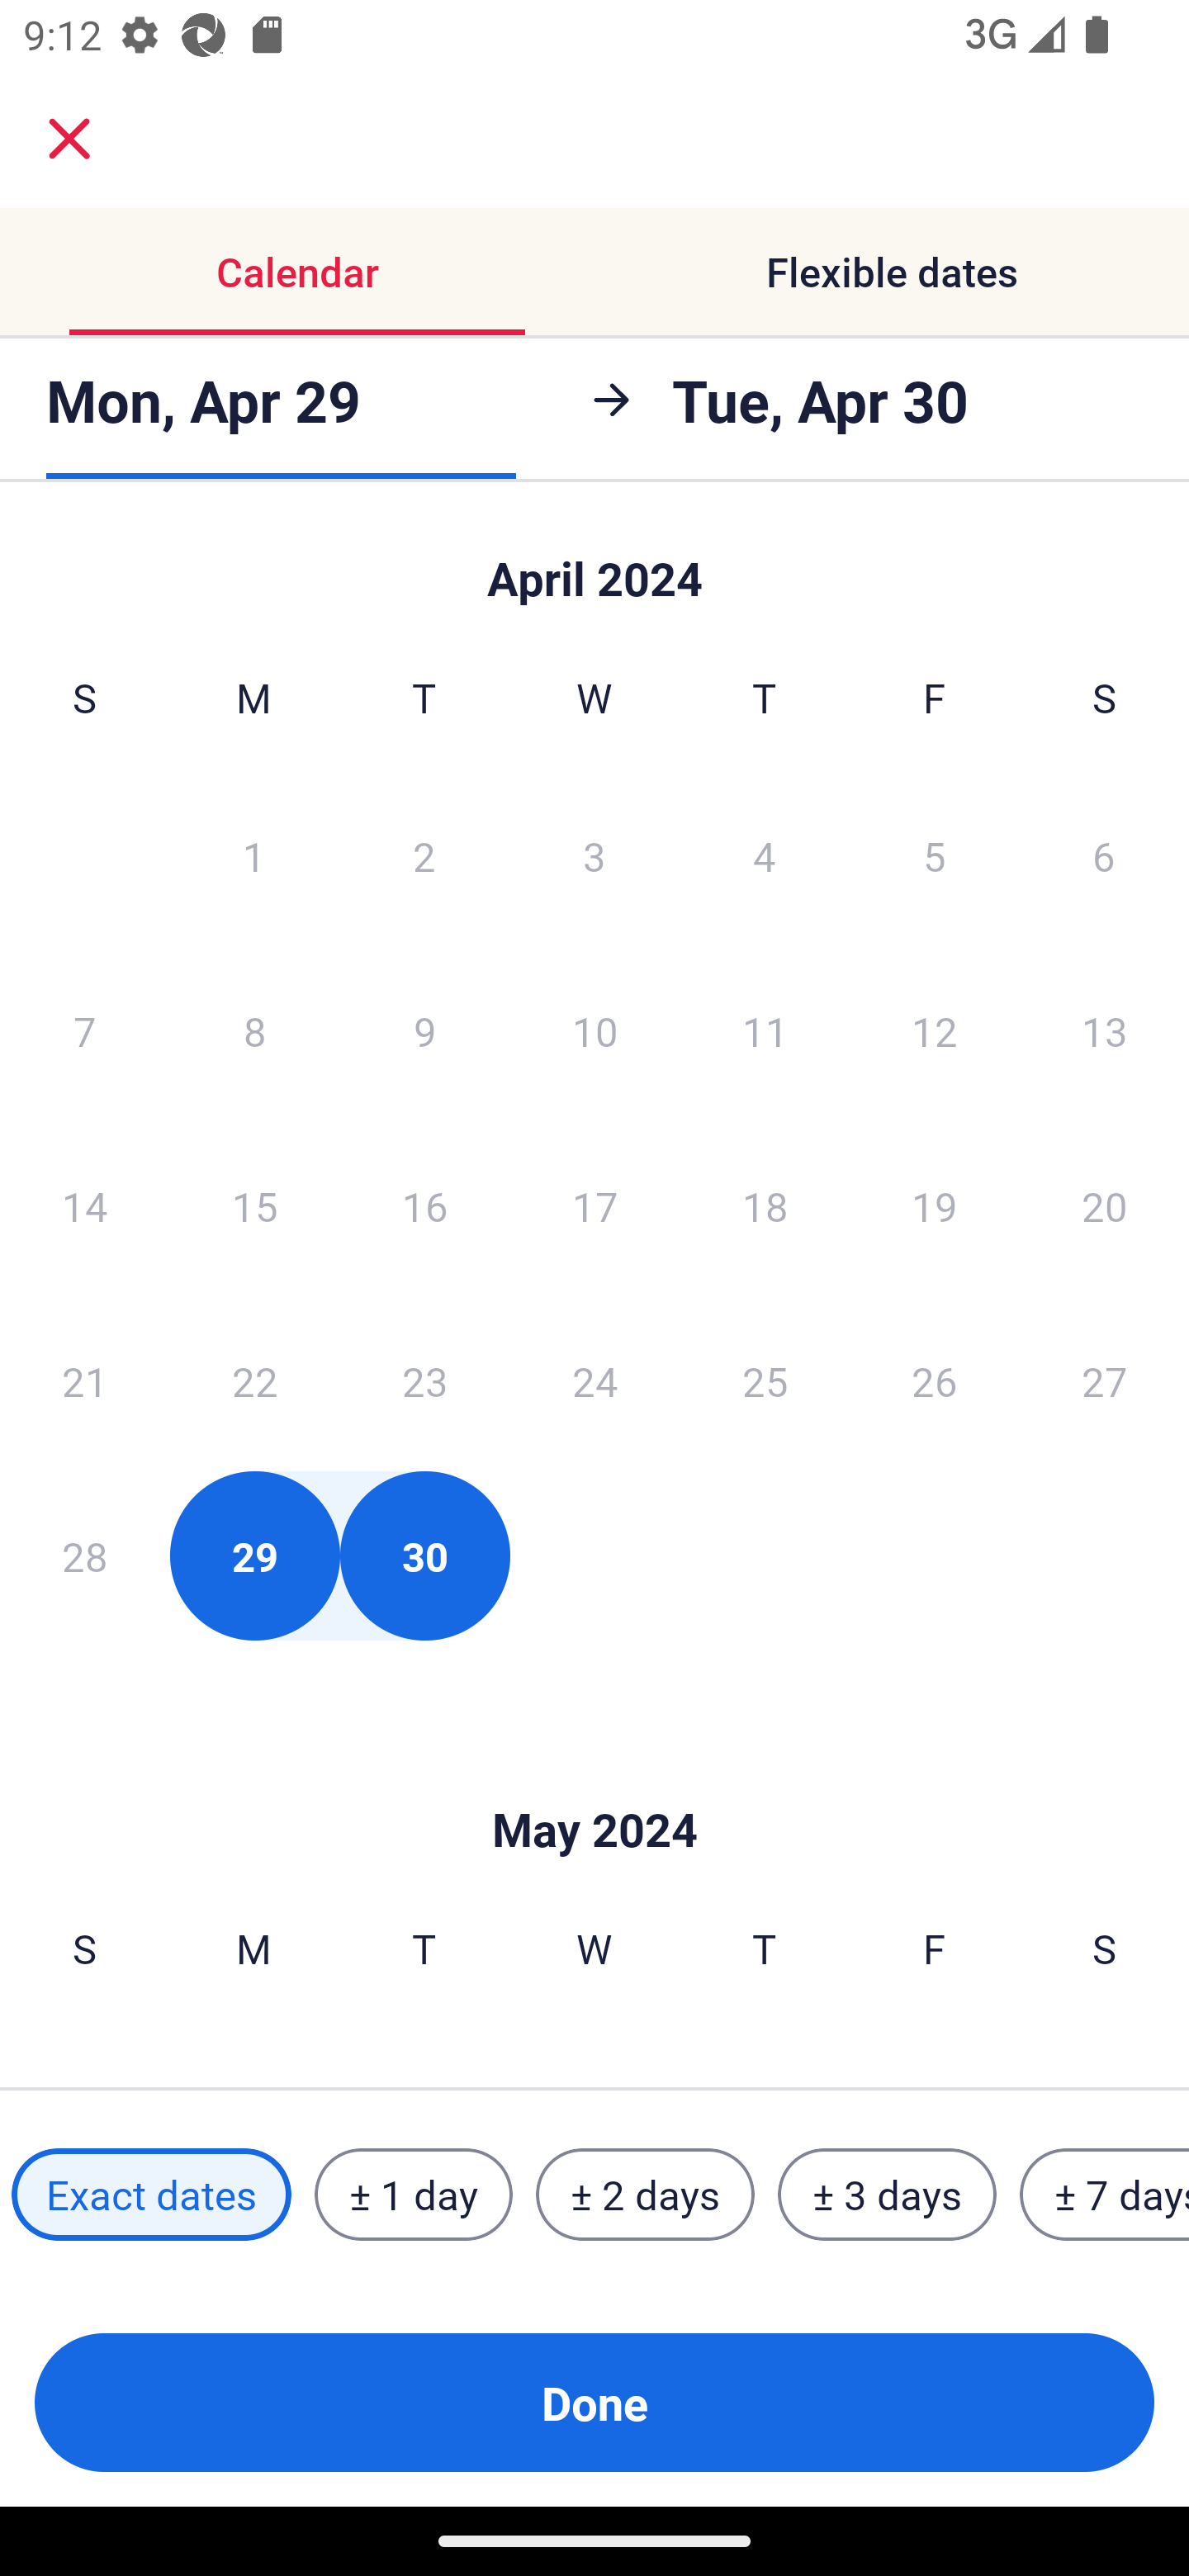  Describe the element at coordinates (84, 1030) in the screenshot. I see `7 Sunday, April 7, 2024` at that location.